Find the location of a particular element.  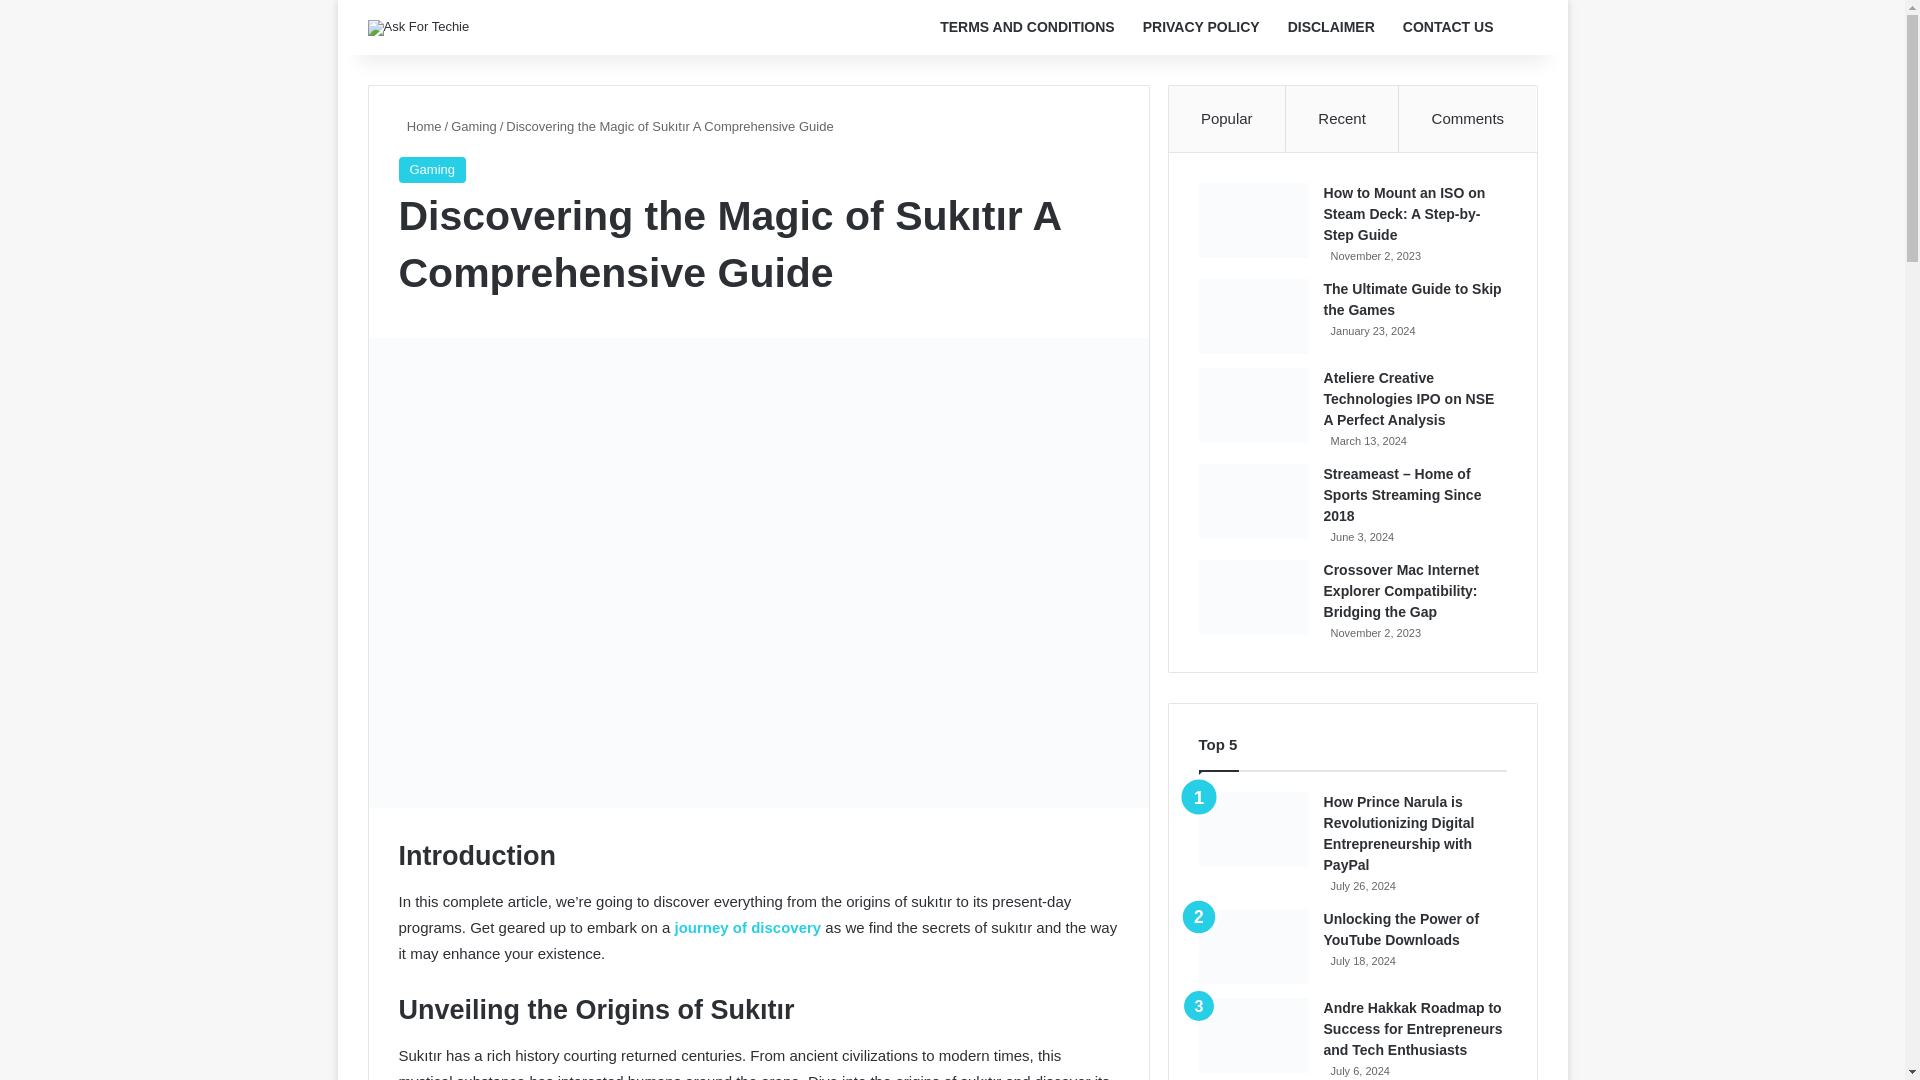

The Ultimate Guide to Skip the Games is located at coordinates (1412, 298).